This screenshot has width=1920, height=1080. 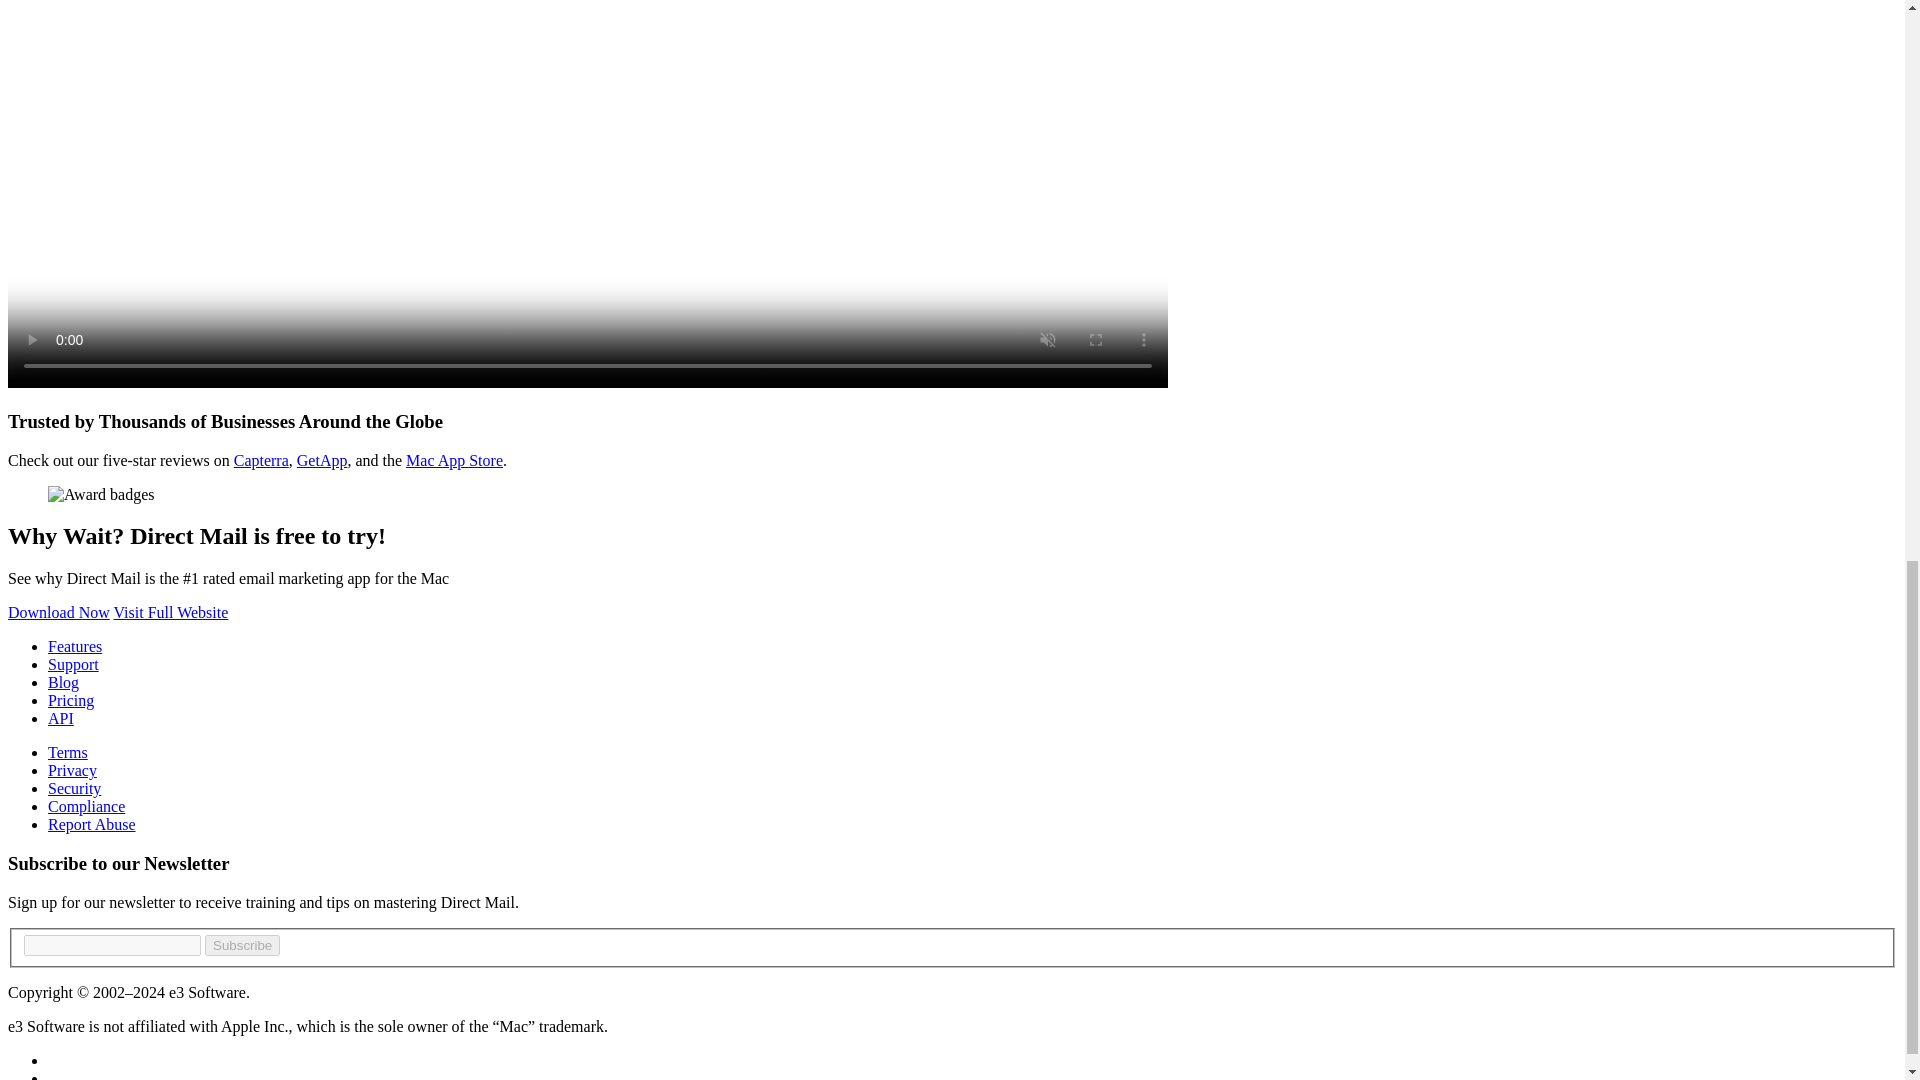 What do you see at coordinates (86, 806) in the screenshot?
I see `Compliance` at bounding box center [86, 806].